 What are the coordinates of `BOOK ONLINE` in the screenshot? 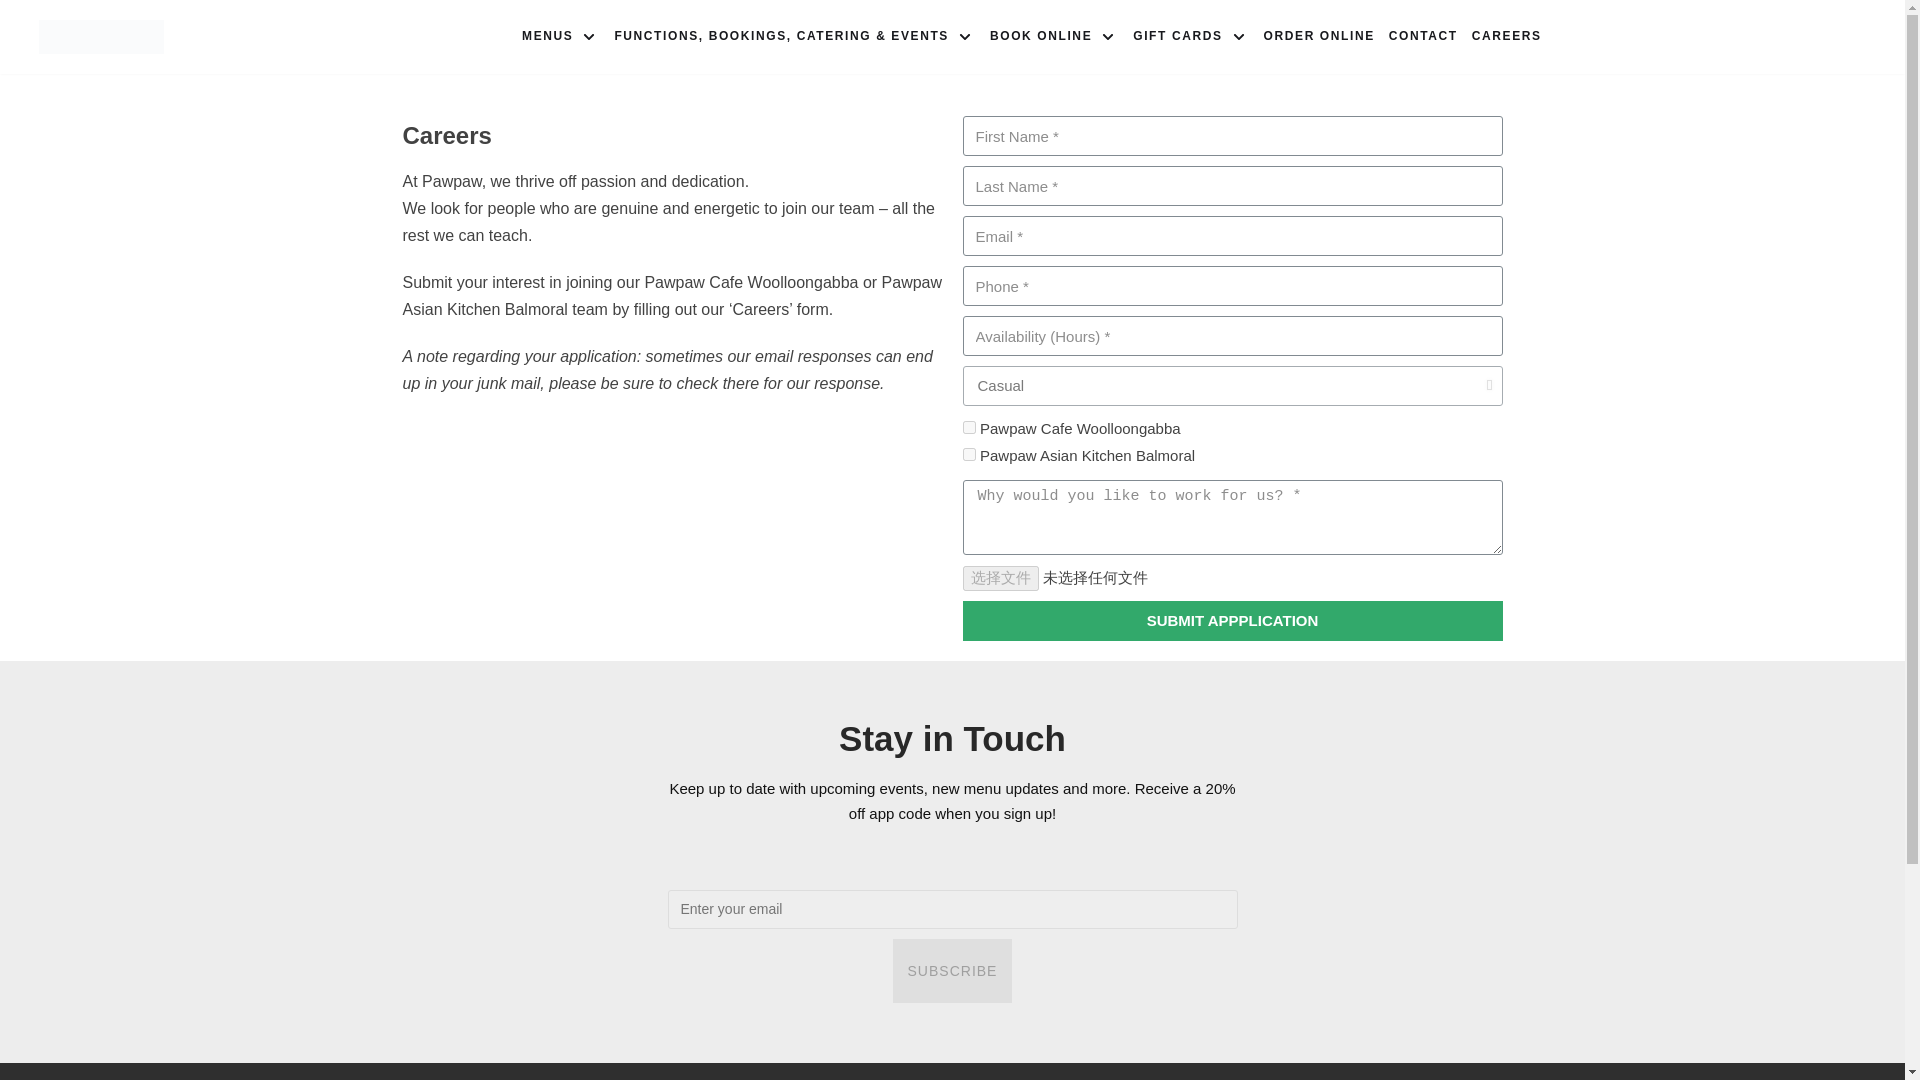 It's located at (1054, 37).